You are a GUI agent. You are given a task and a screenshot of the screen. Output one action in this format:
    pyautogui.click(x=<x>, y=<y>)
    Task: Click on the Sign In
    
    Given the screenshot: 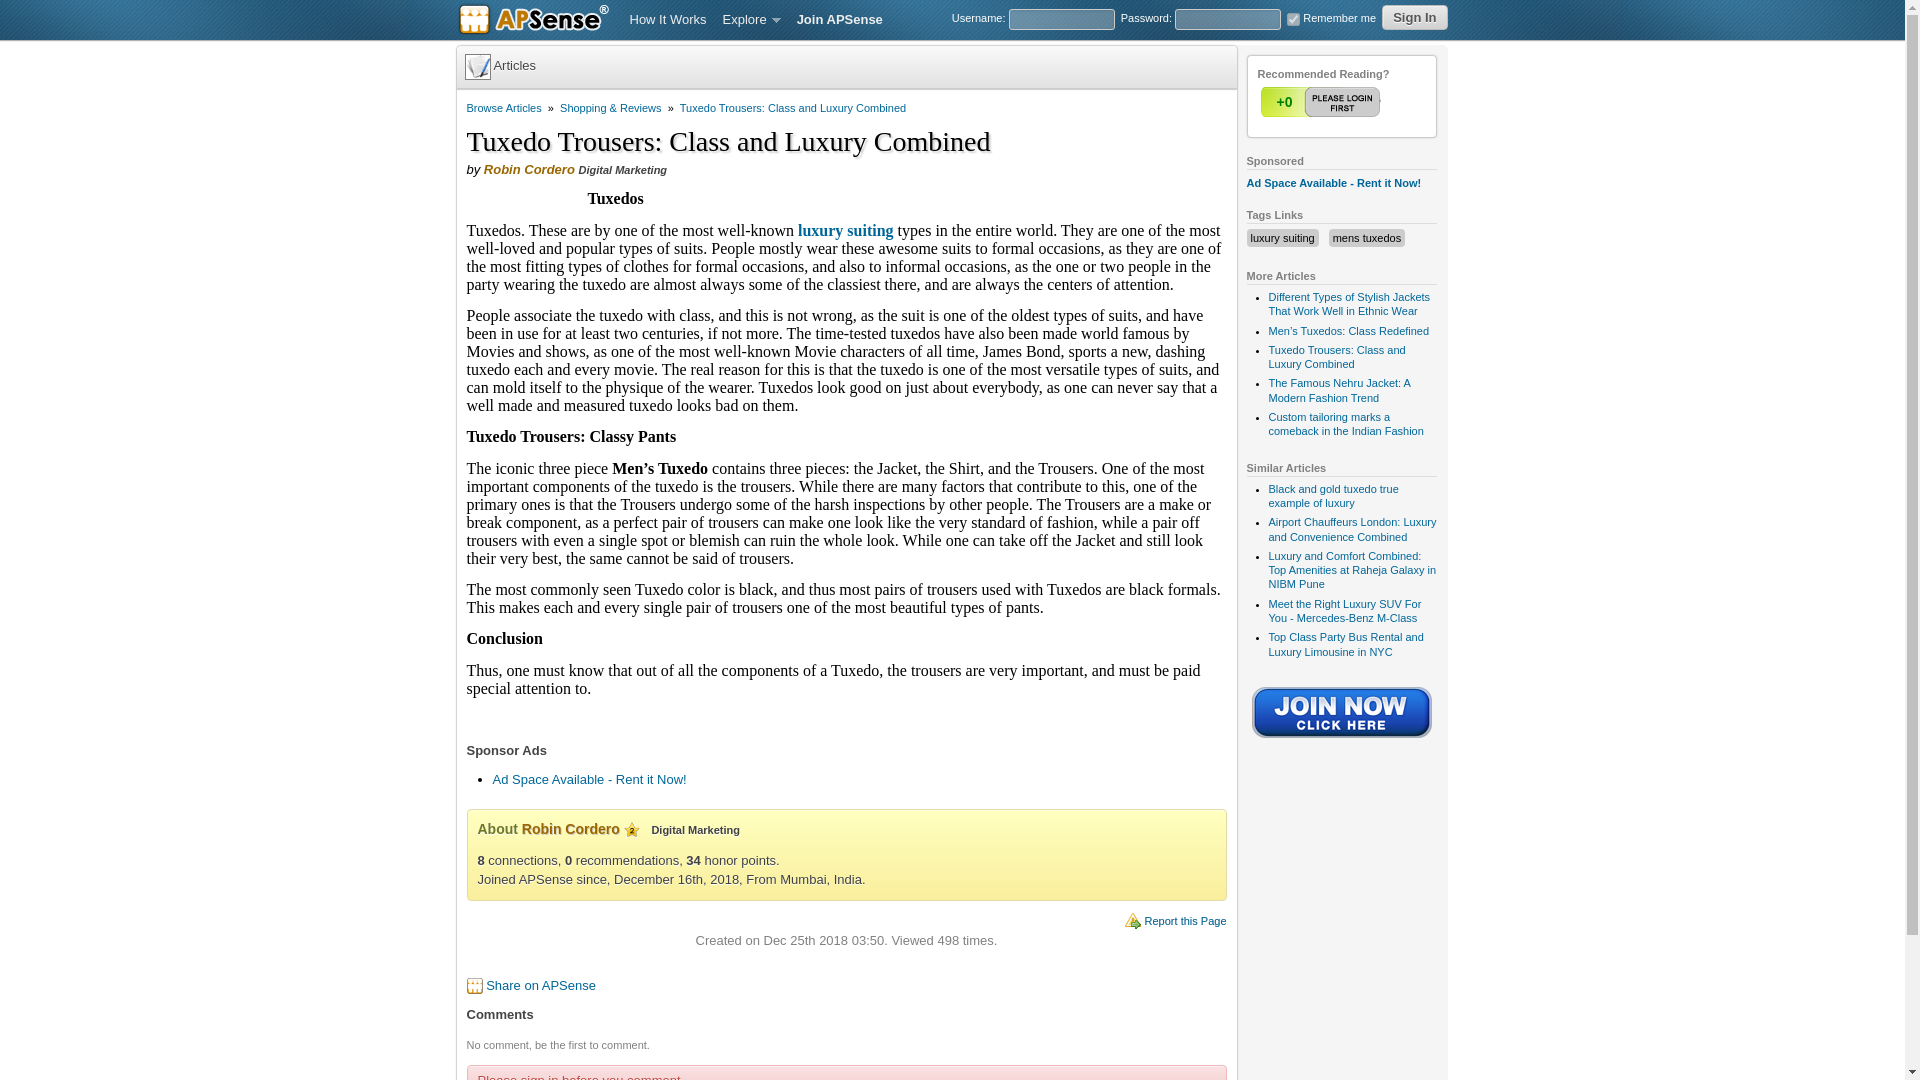 What is the action you would take?
    pyautogui.click(x=1414, y=18)
    